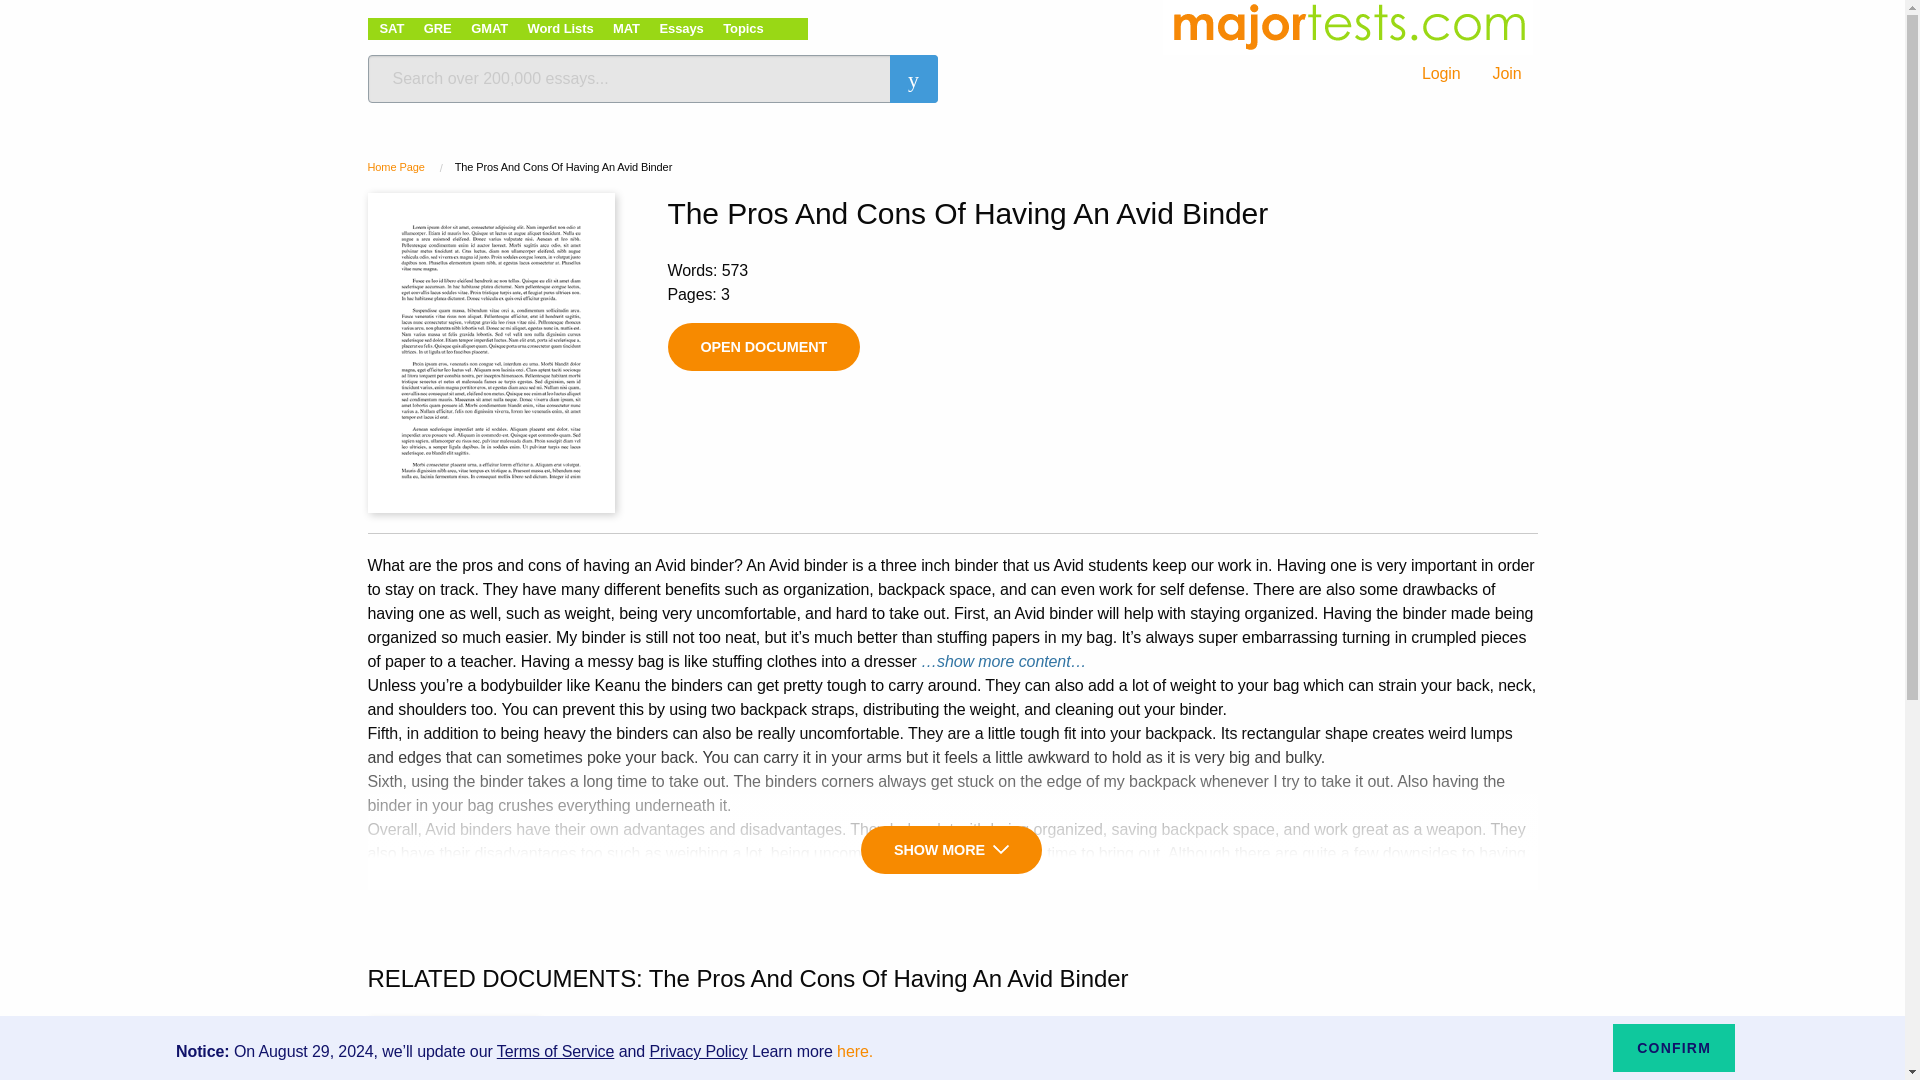 This screenshot has width=1920, height=1080. I want to click on Terms of Service, so click(556, 1051).